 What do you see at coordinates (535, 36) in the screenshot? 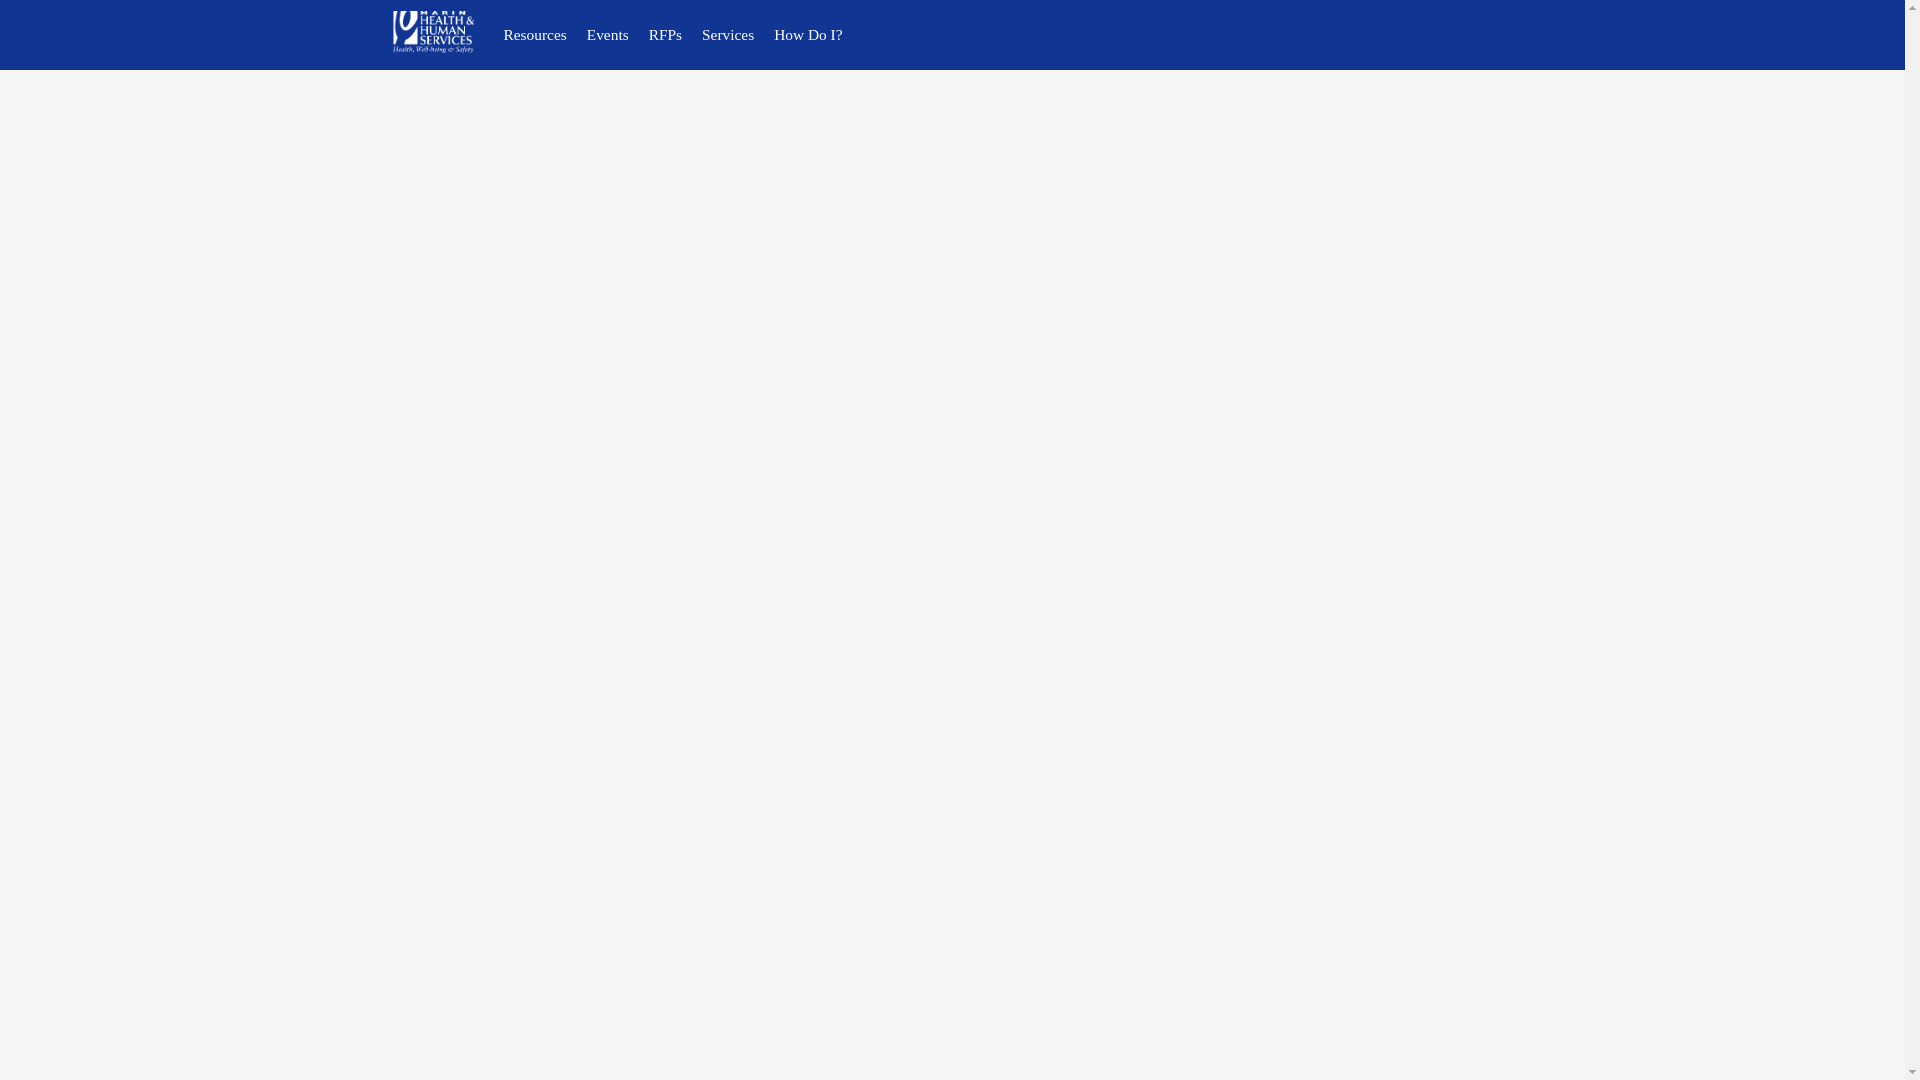
I see `Resources` at bounding box center [535, 36].